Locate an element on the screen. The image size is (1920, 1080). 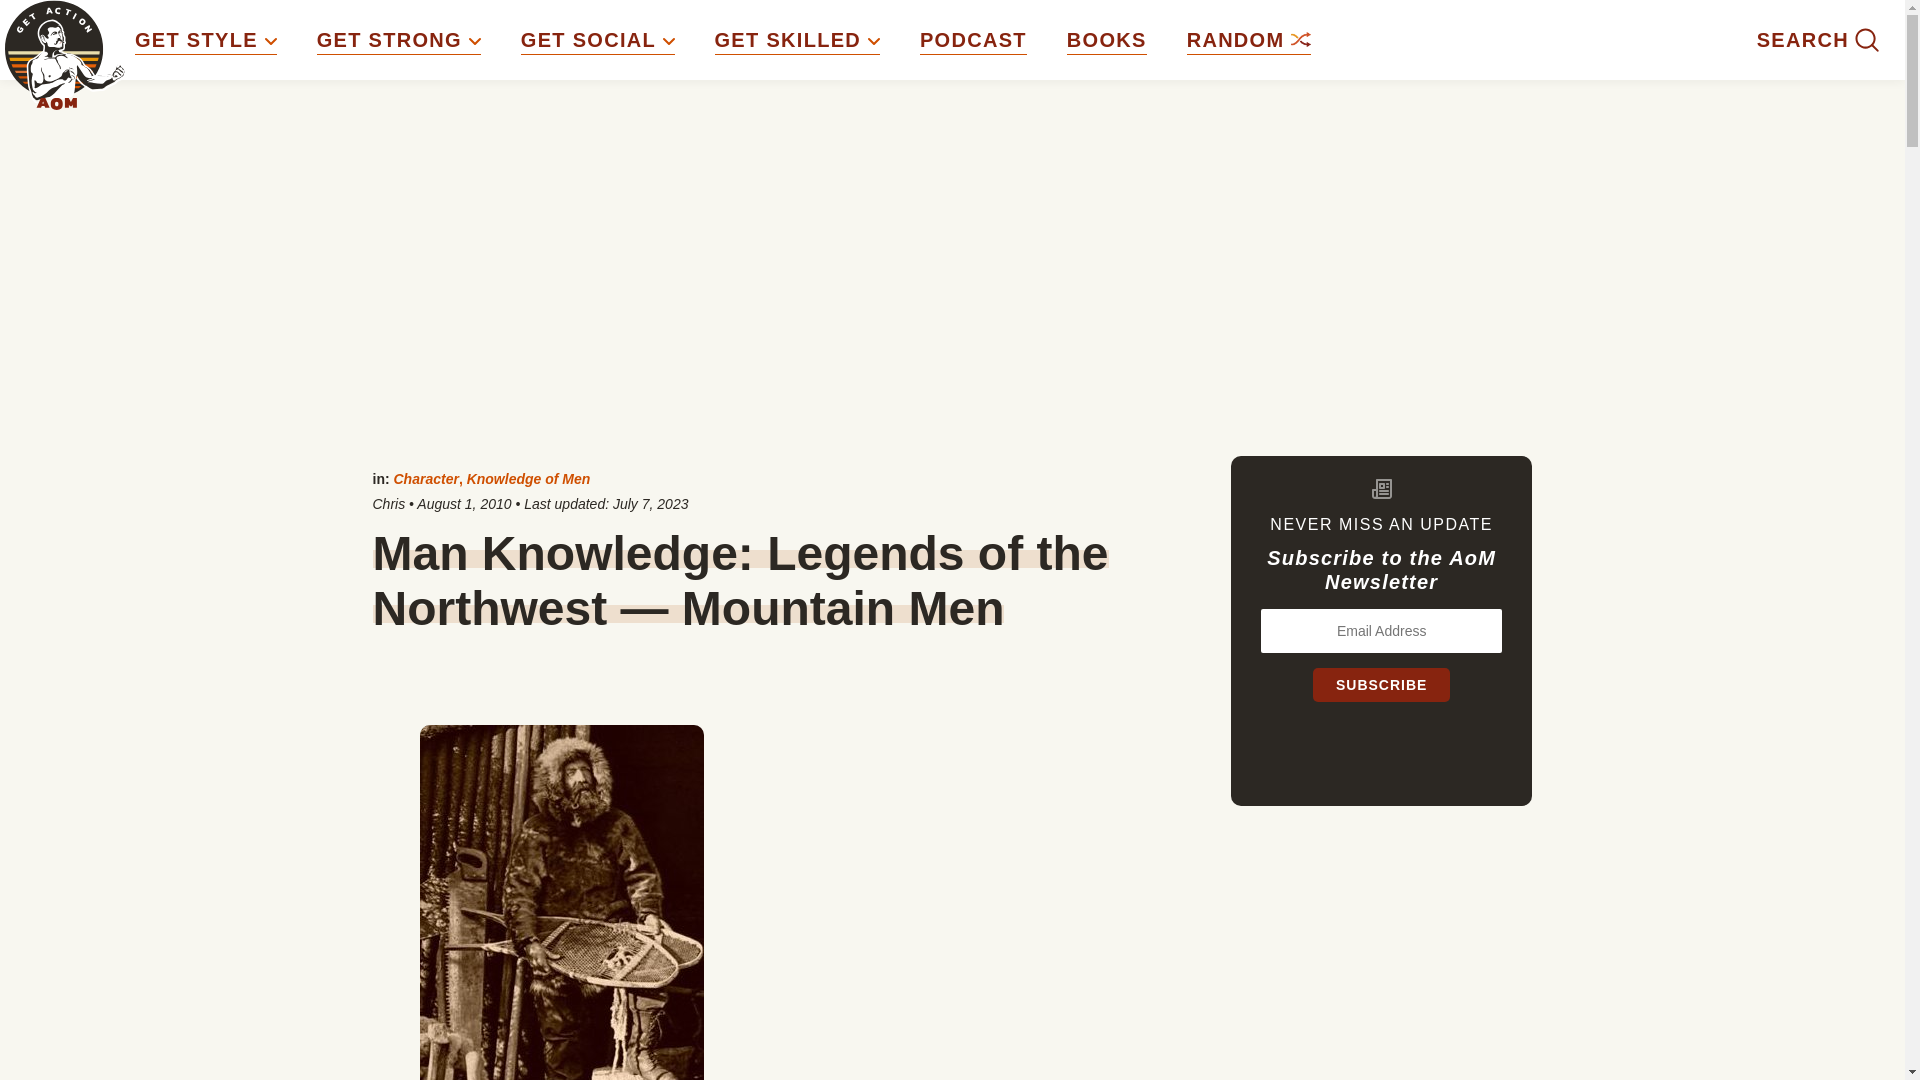
GET SKILLED is located at coordinates (796, 40).